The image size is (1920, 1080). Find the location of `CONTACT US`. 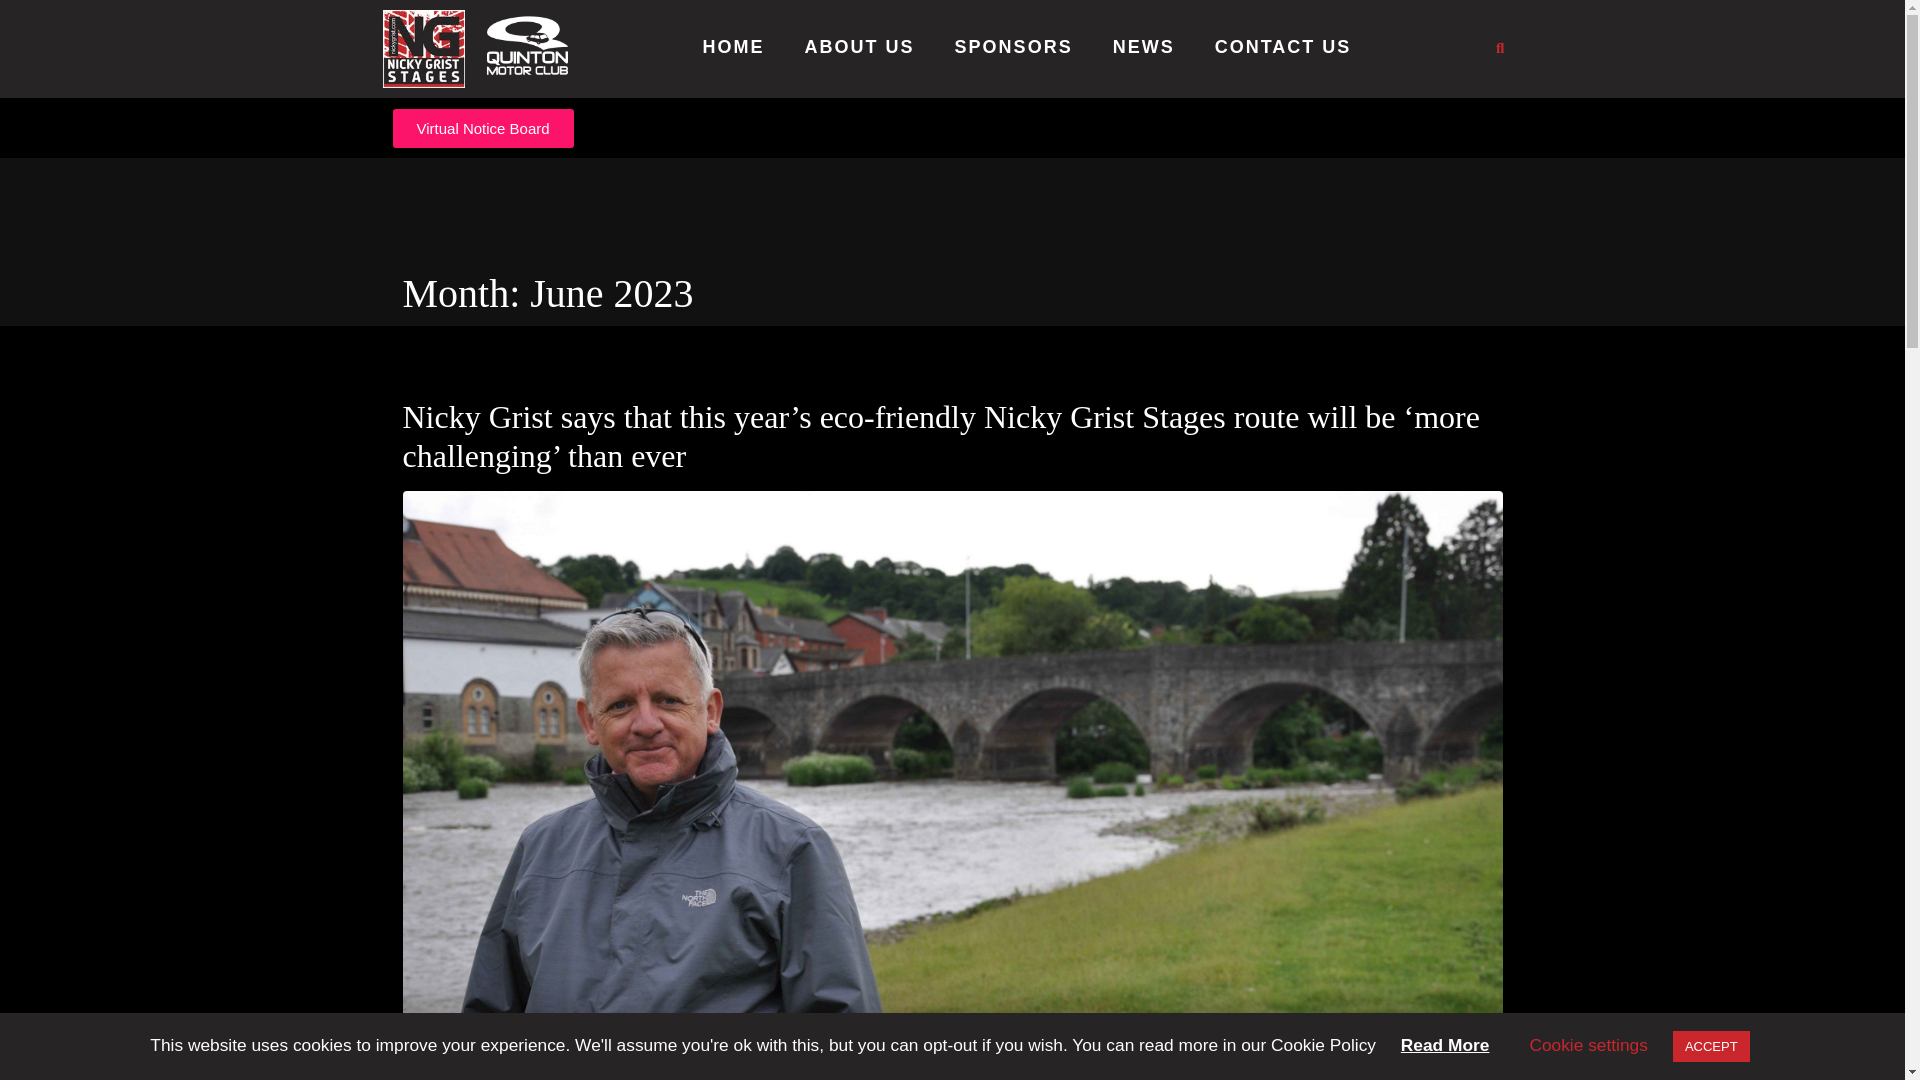

CONTACT US is located at coordinates (1283, 48).